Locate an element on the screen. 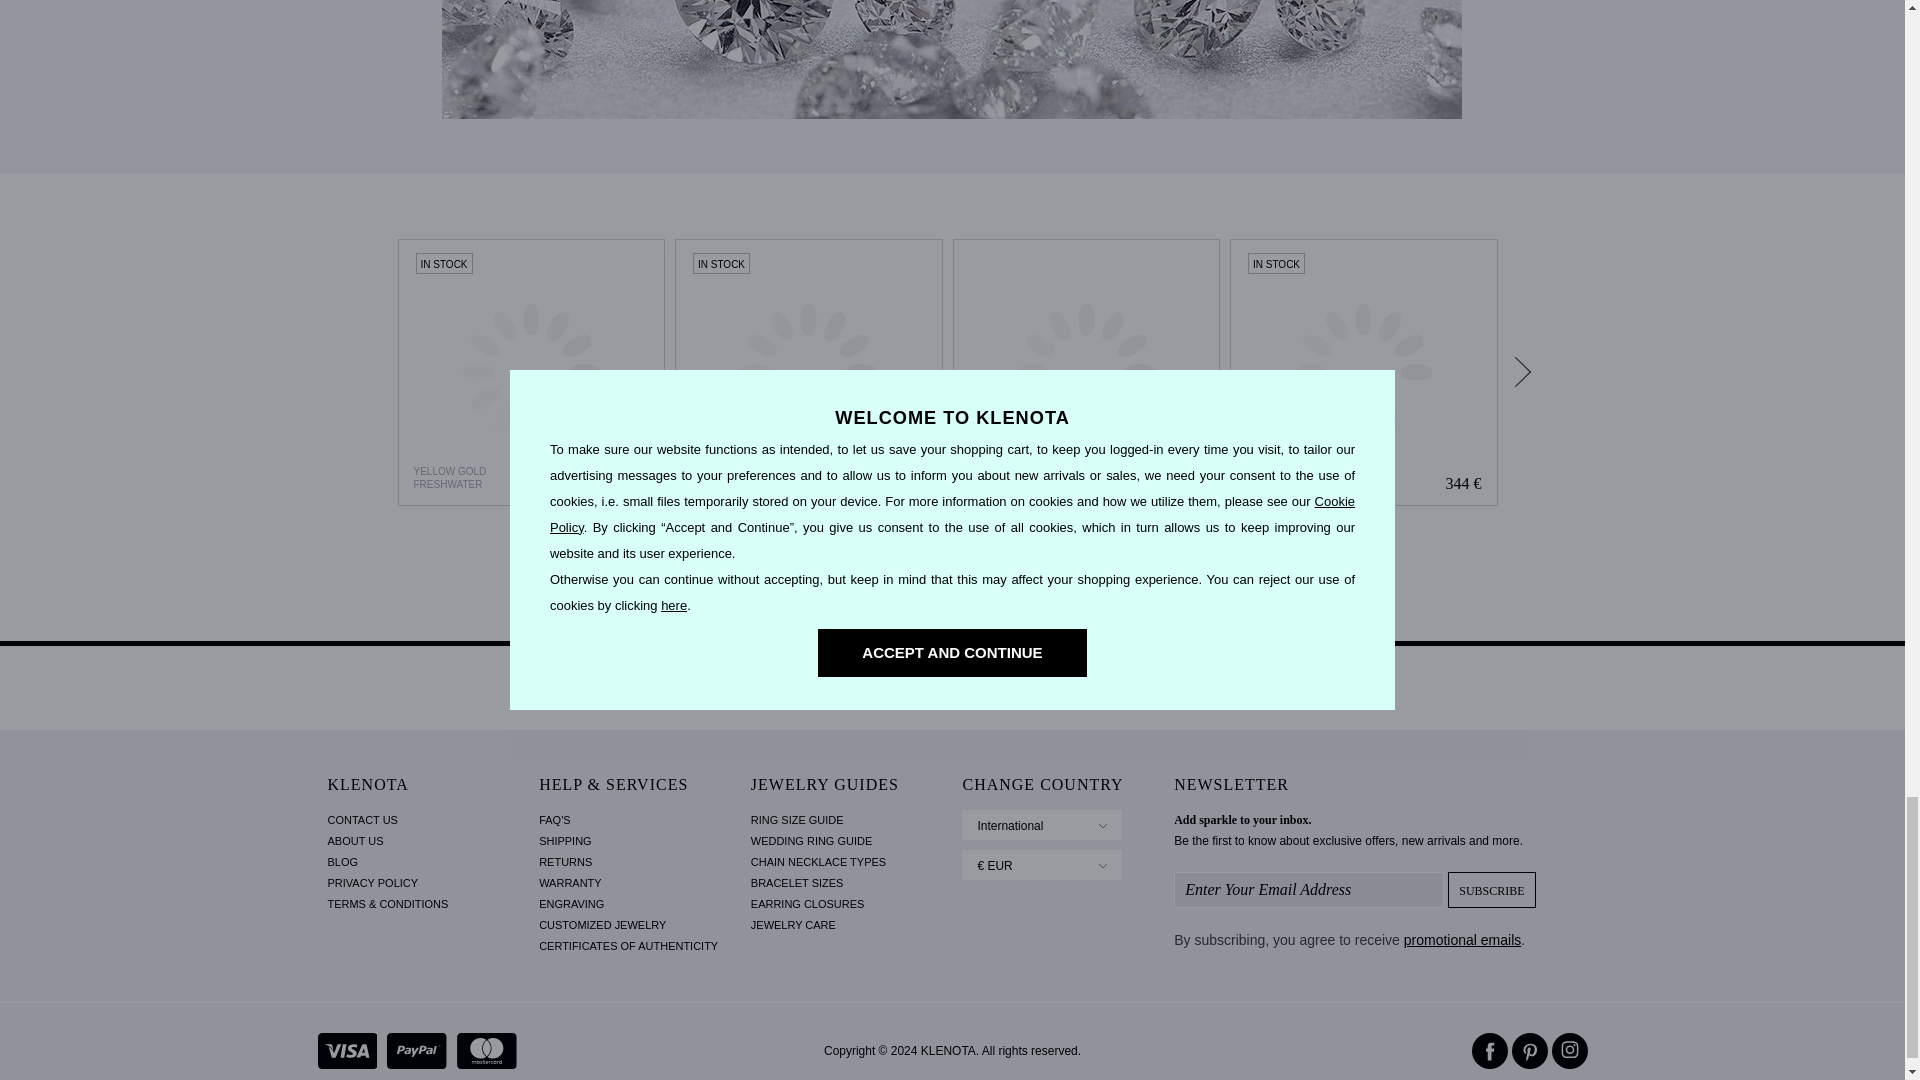  Pinterest is located at coordinates (1530, 1050).